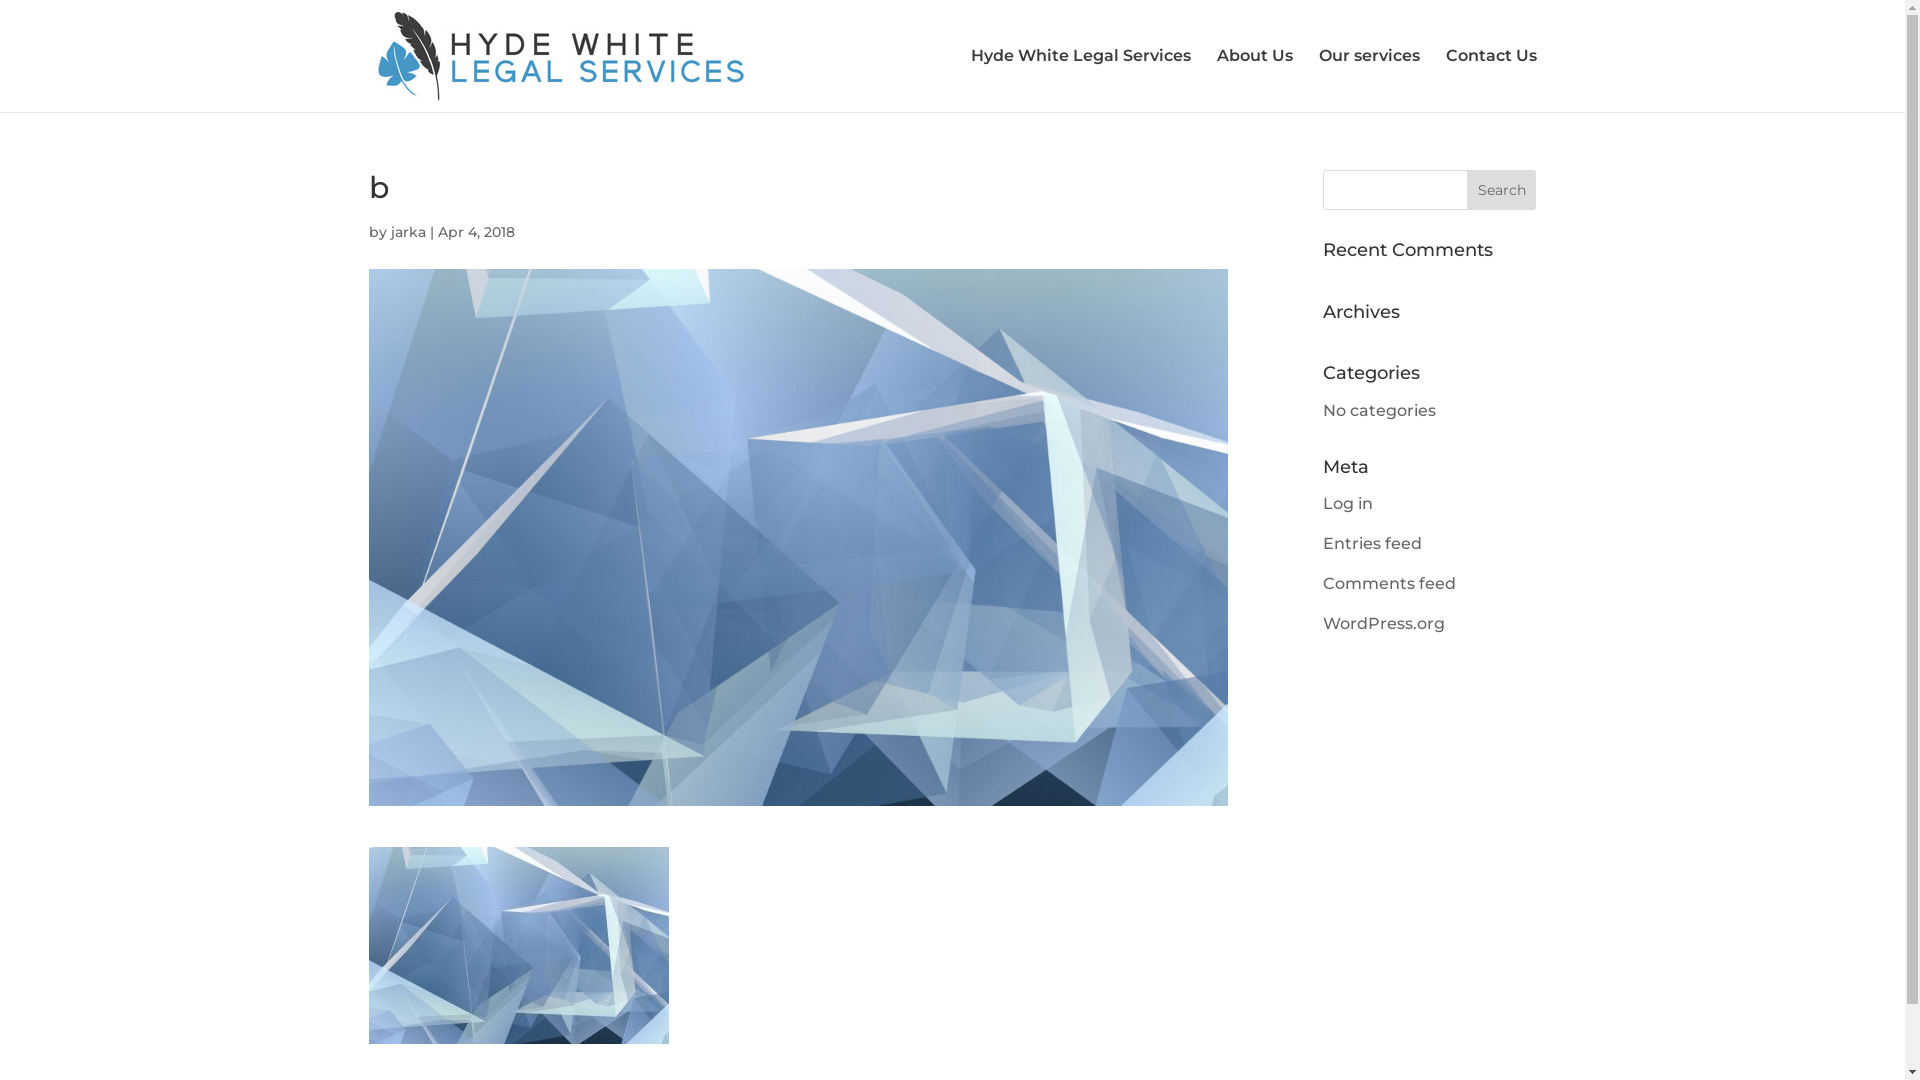 This screenshot has height=1080, width=1920. Describe the element at coordinates (1390, 584) in the screenshot. I see `Comments feed` at that location.